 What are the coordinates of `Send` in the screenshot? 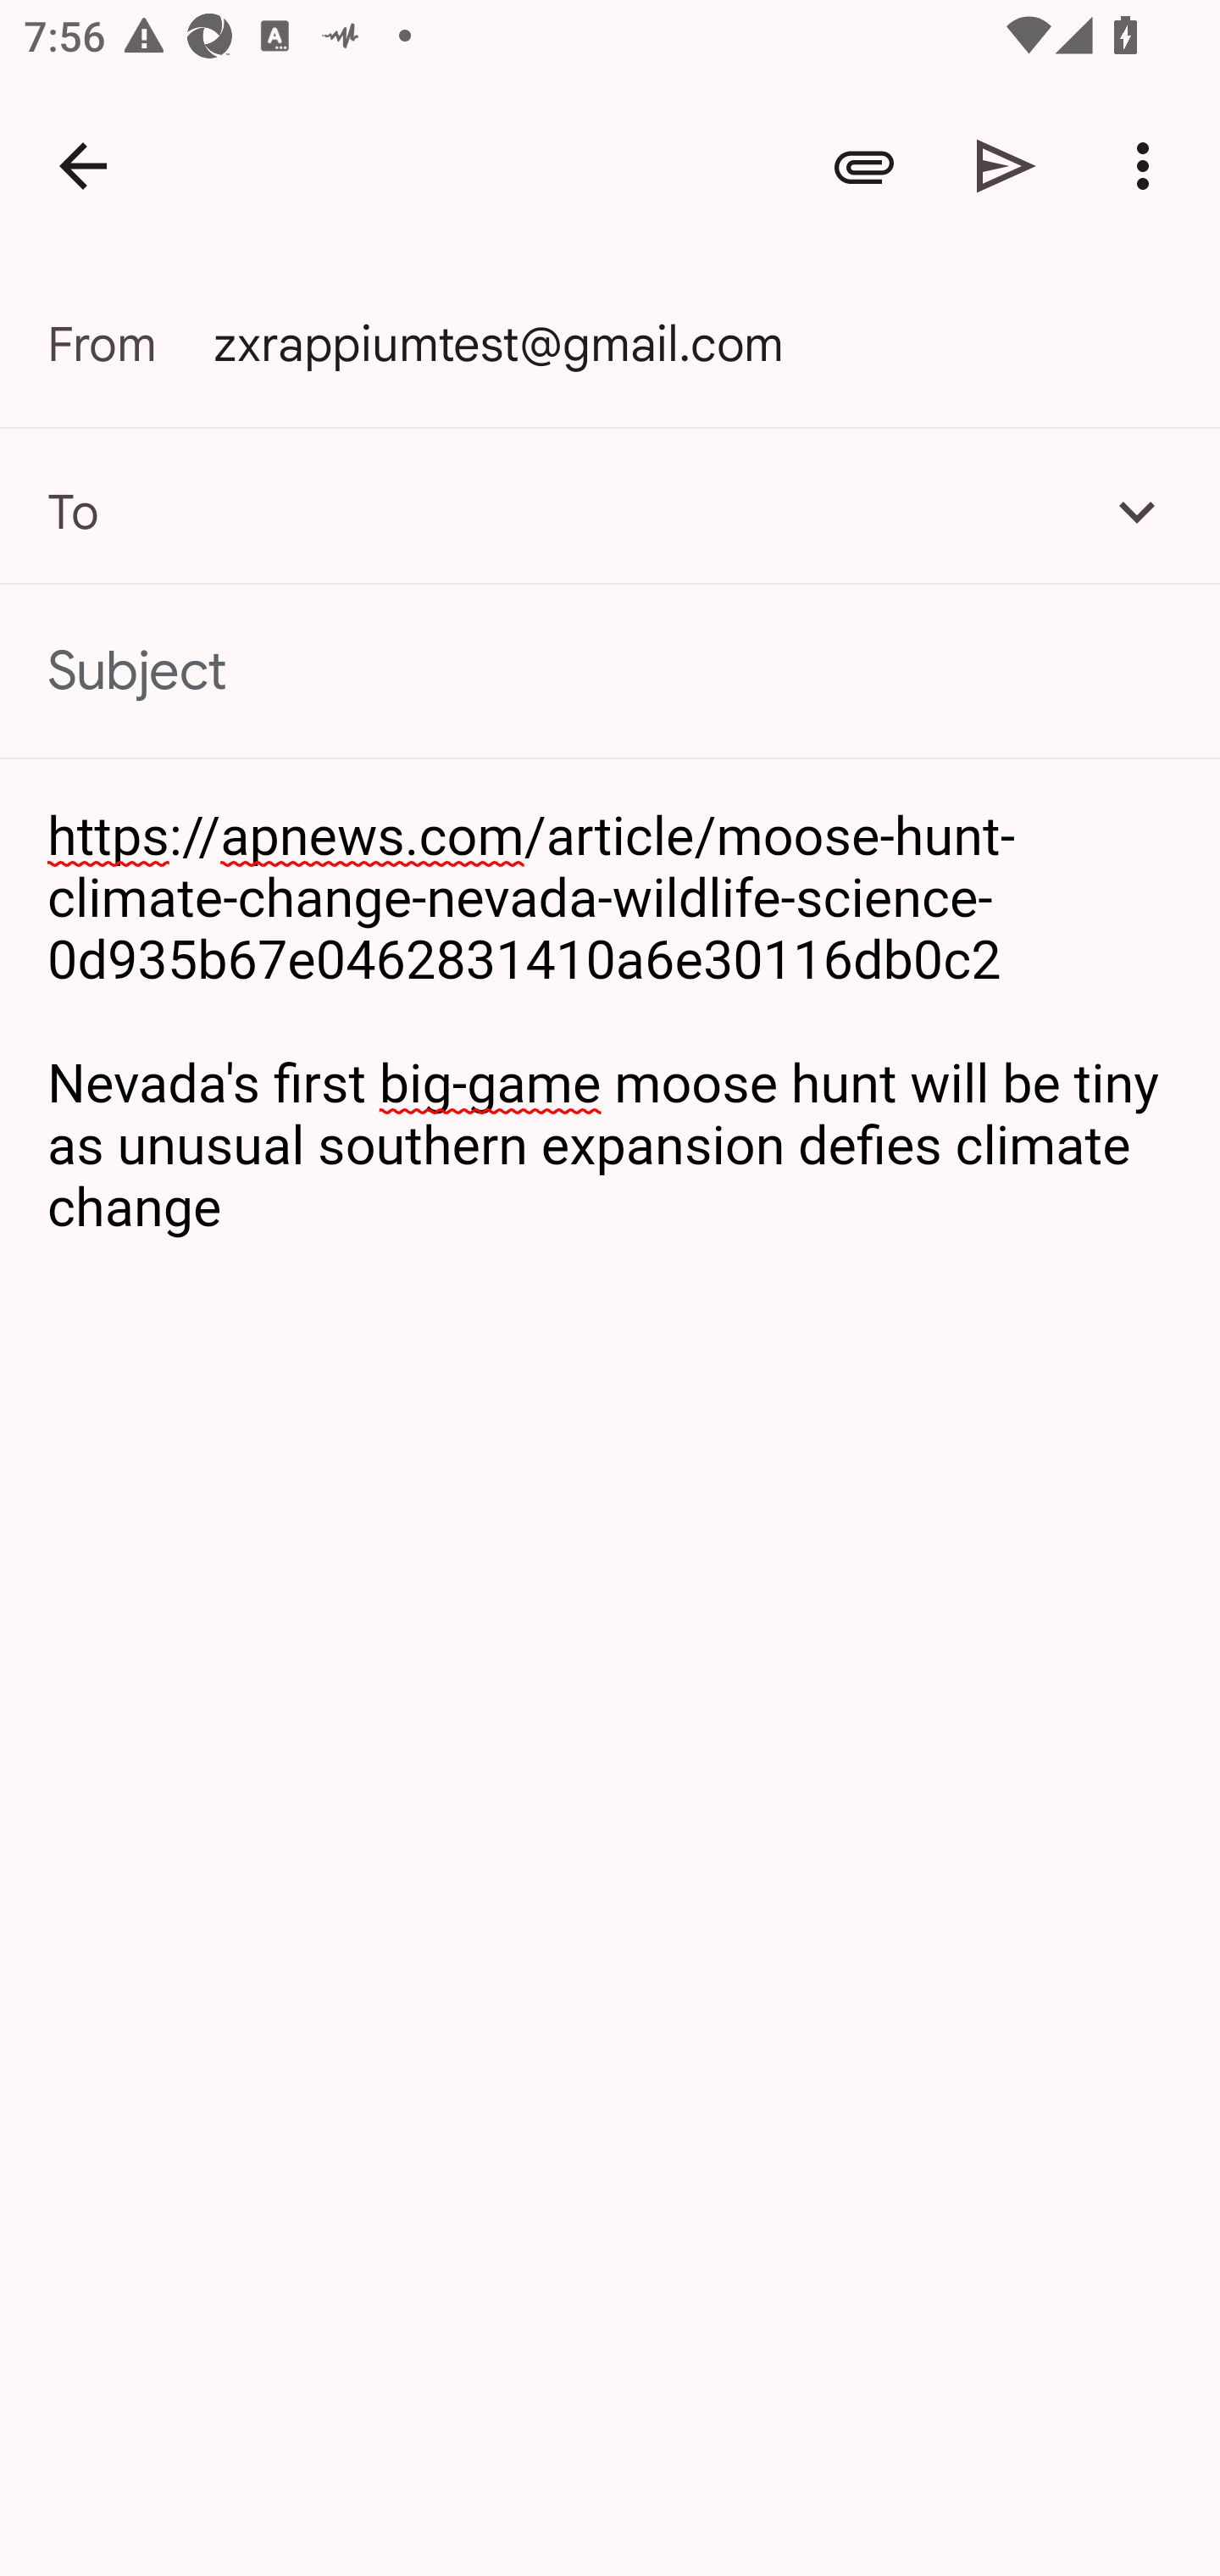 It's located at (1006, 166).